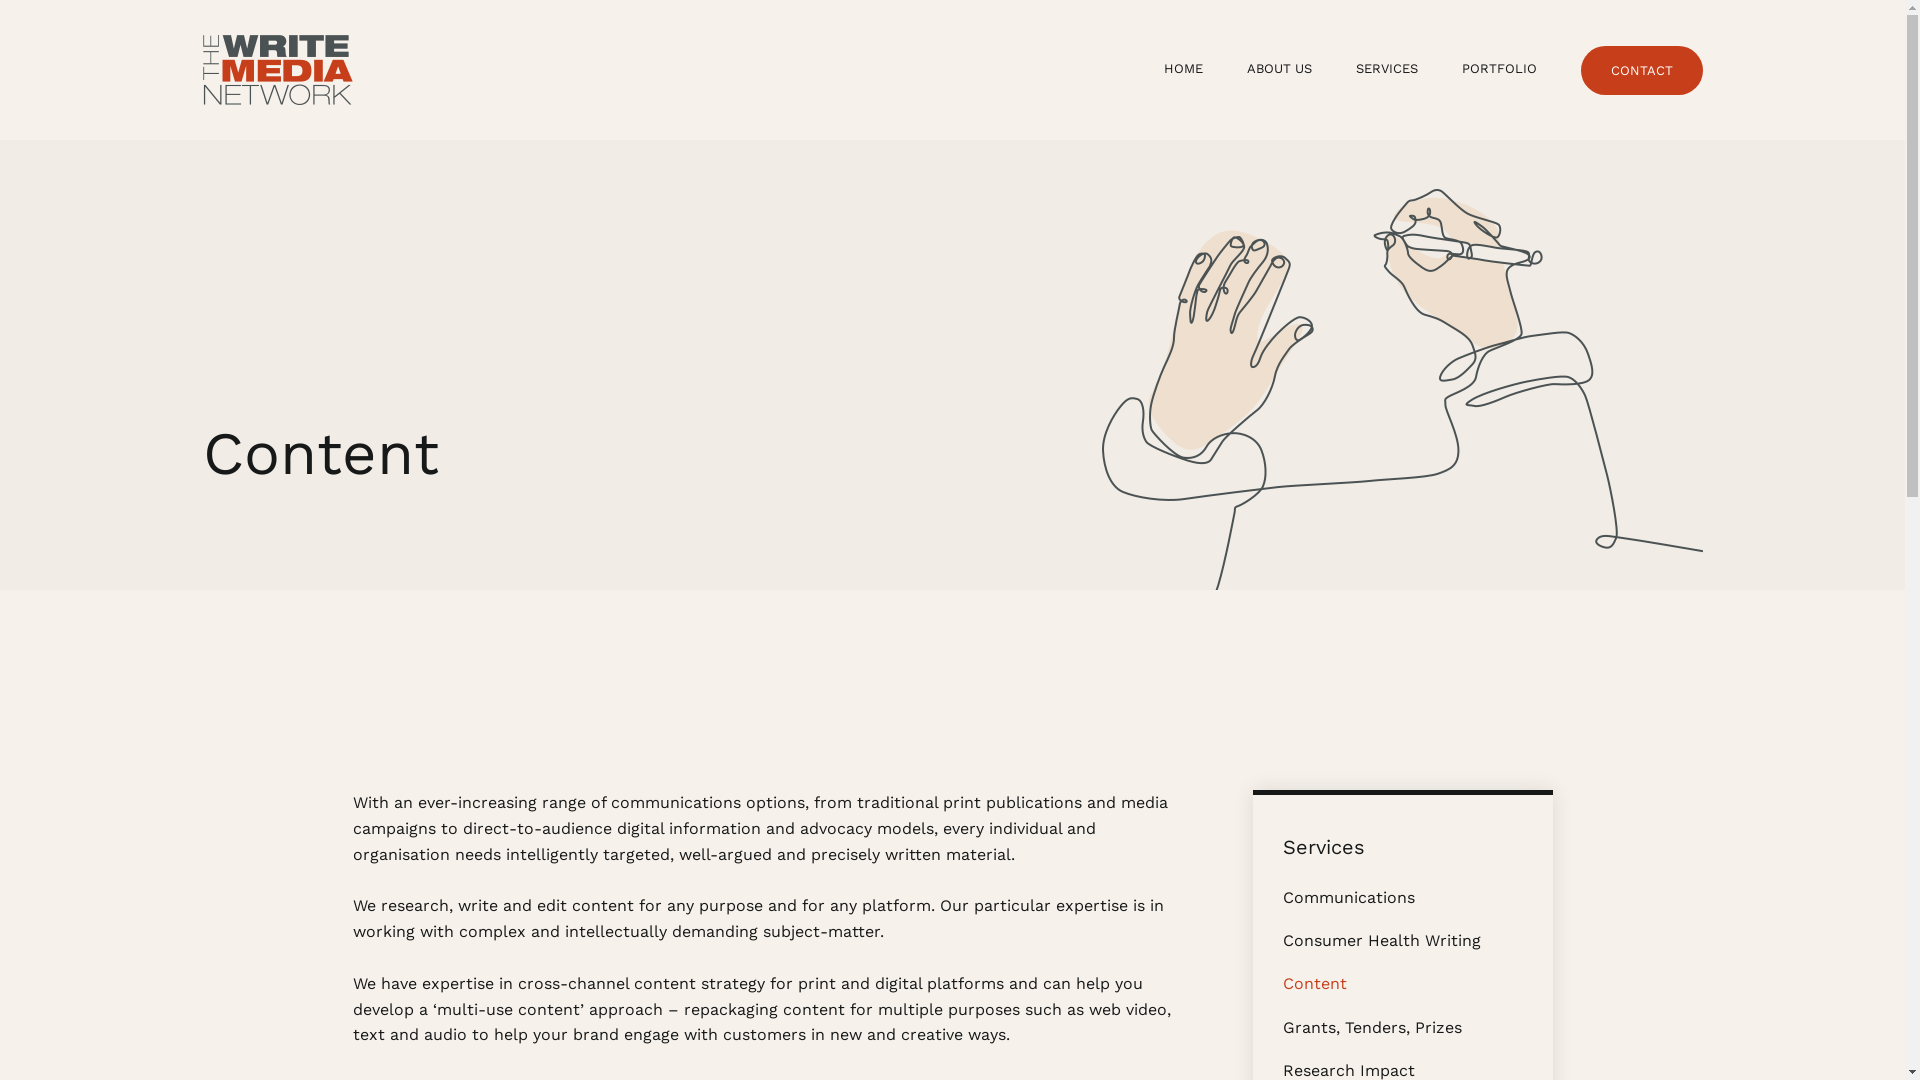 This screenshot has width=1920, height=1080. Describe the element at coordinates (1184, 69) in the screenshot. I see `HOME` at that location.